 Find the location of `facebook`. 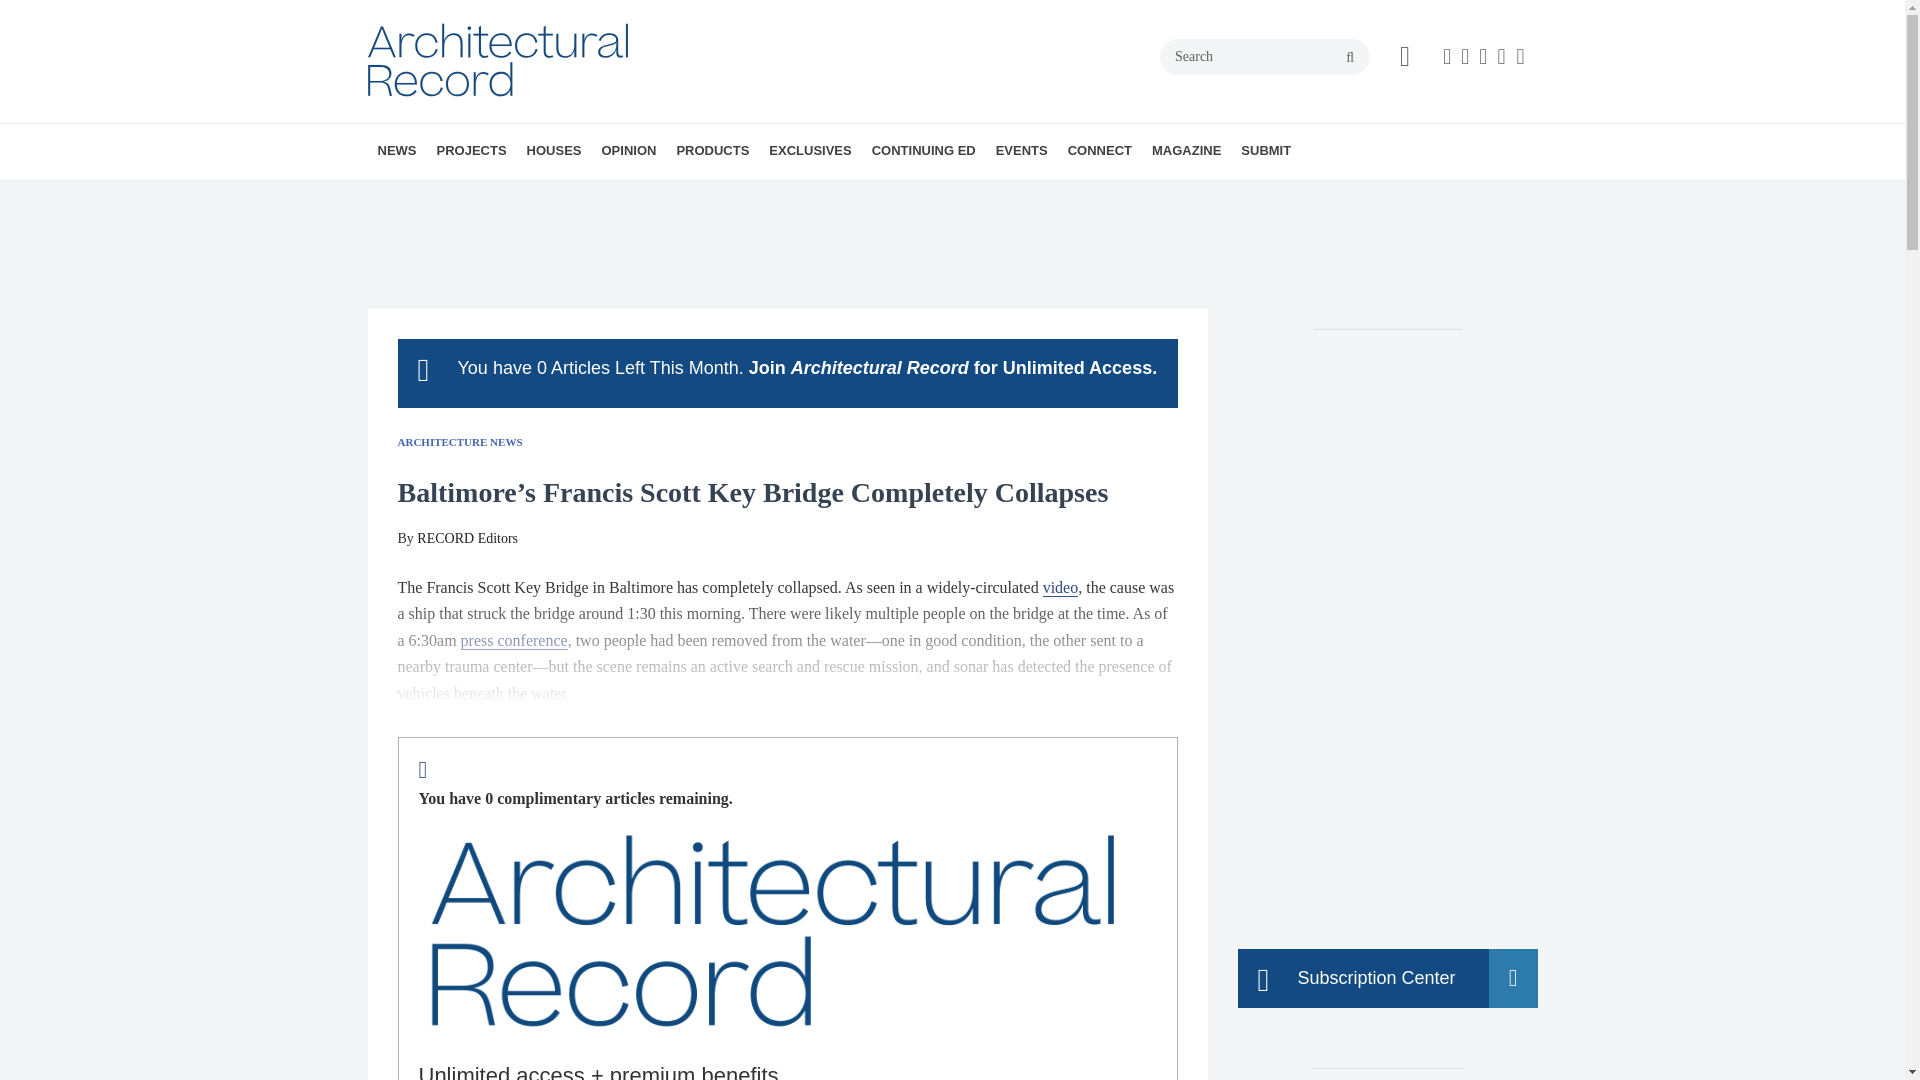

facebook is located at coordinates (1447, 57).